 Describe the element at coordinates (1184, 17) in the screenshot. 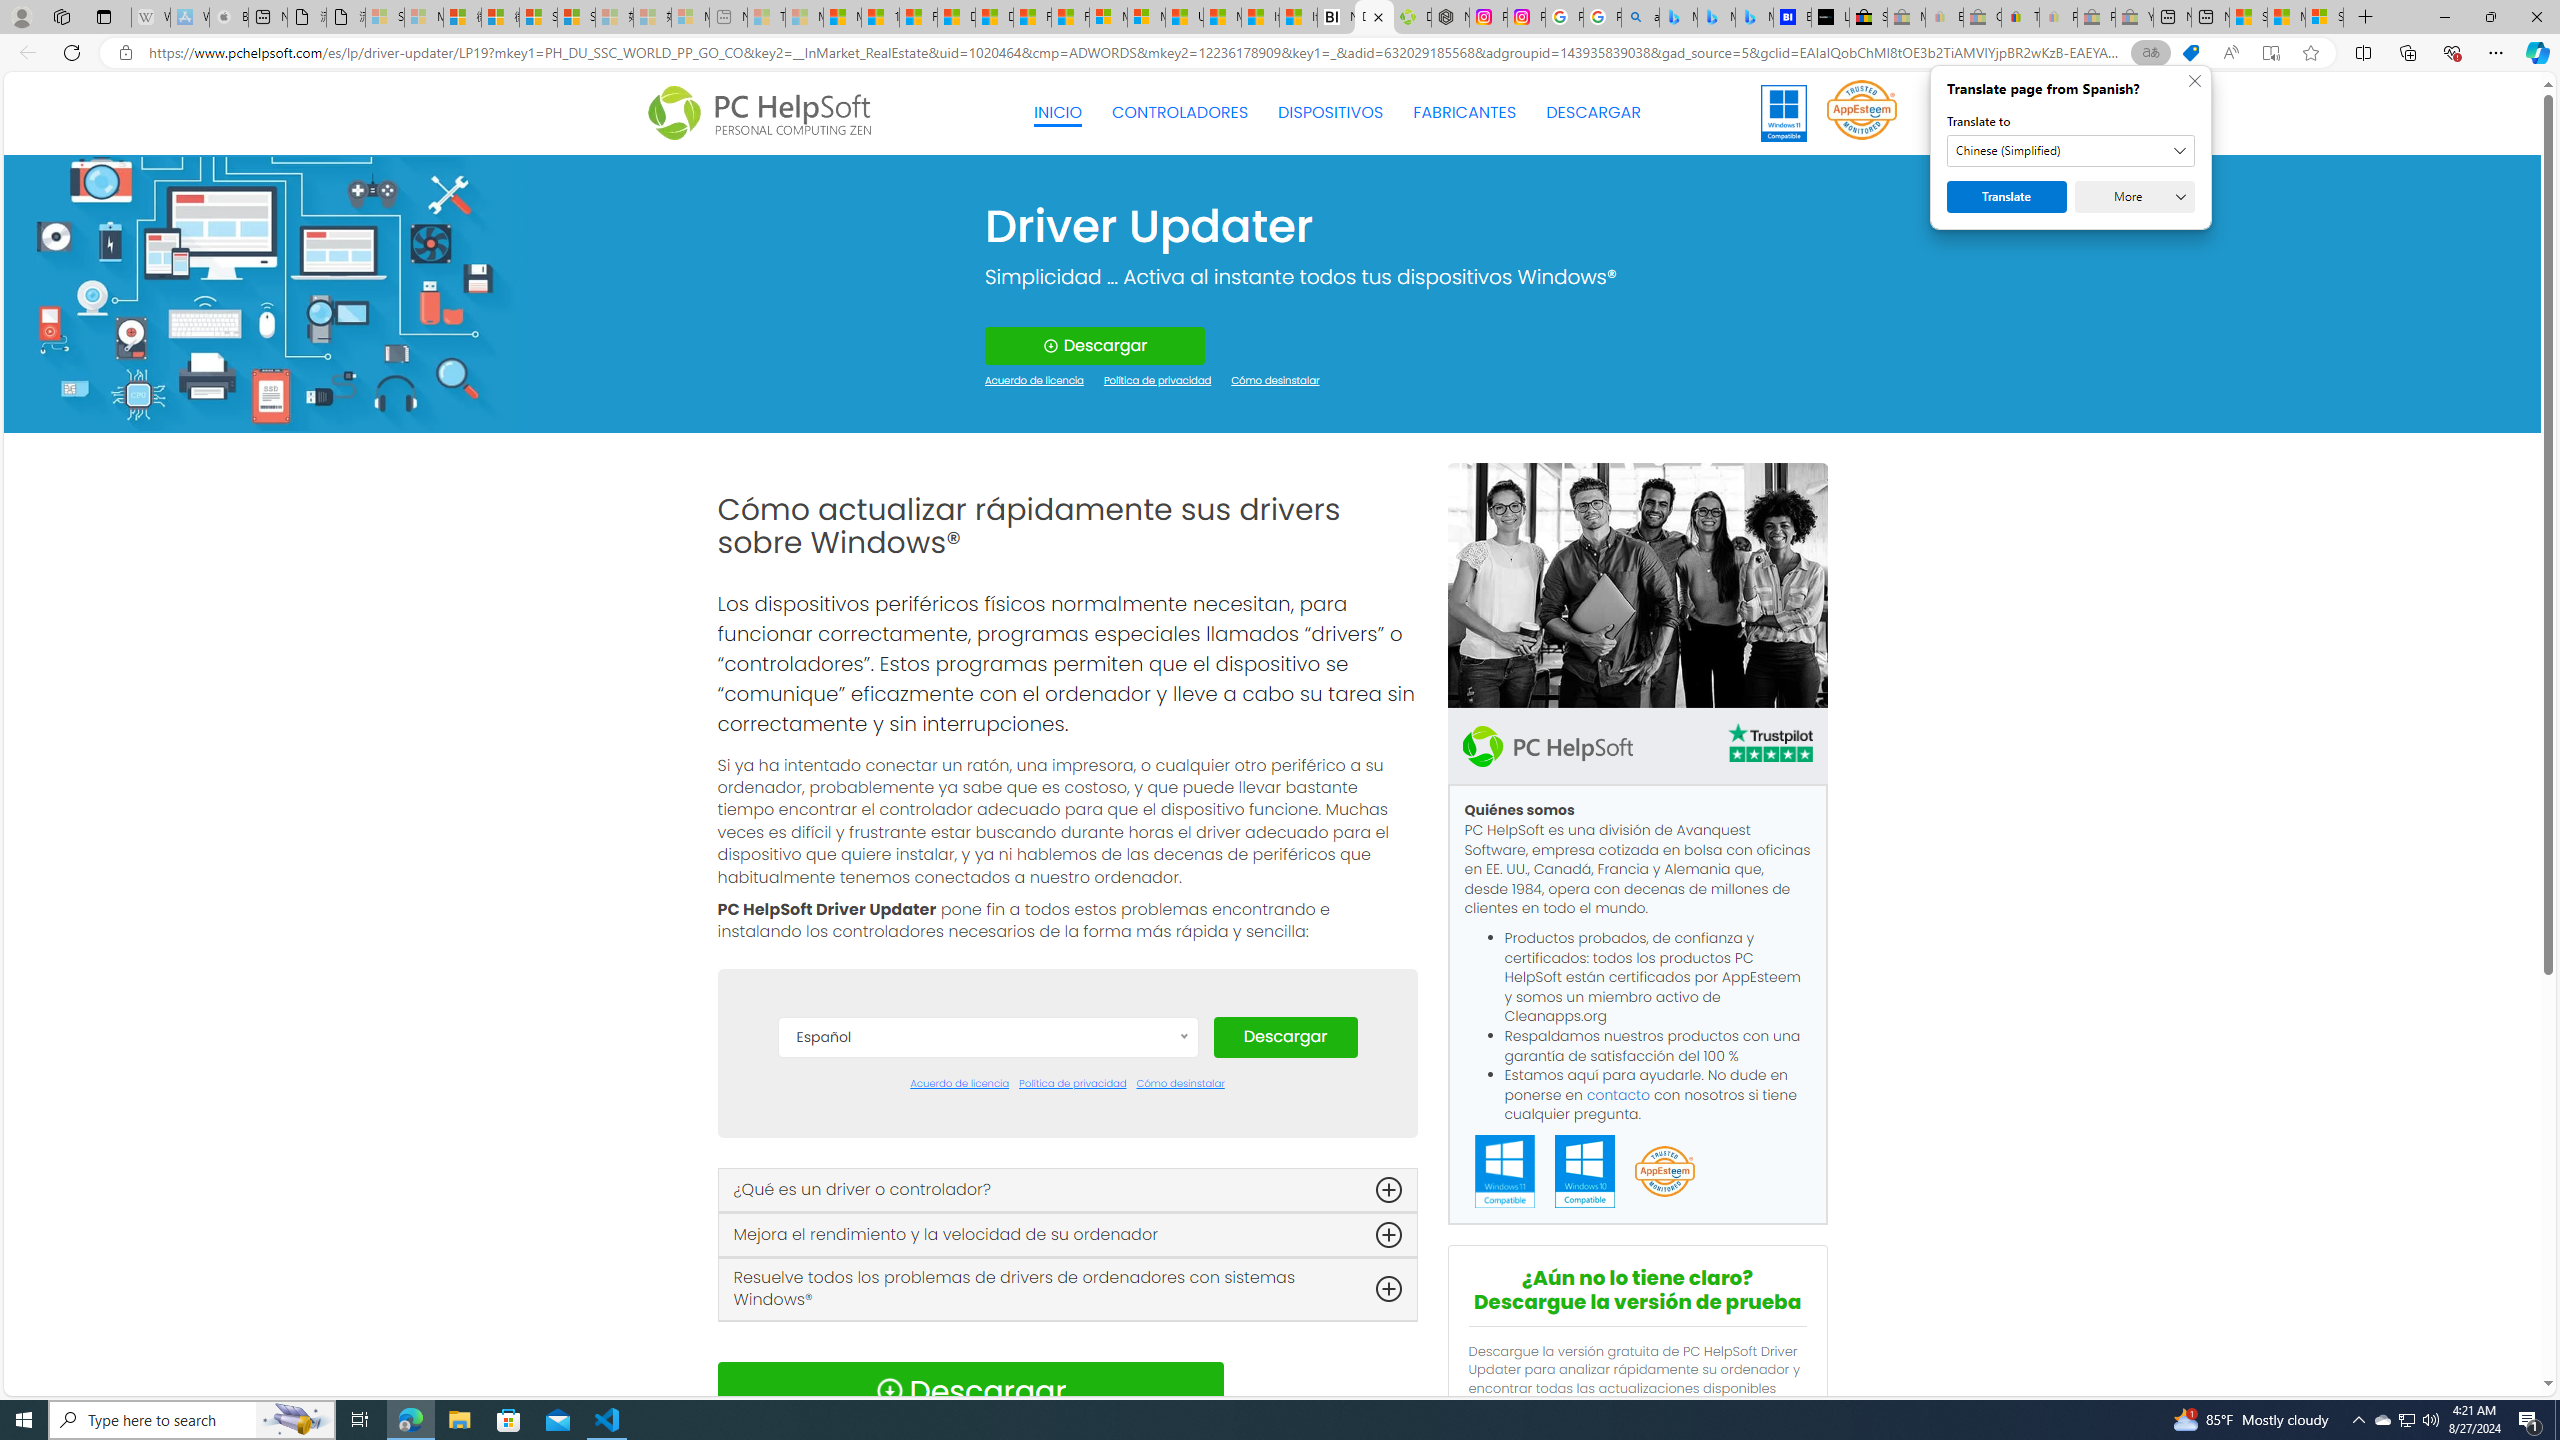

I see `US Heat Deaths Soared To Record High Last Year` at that location.